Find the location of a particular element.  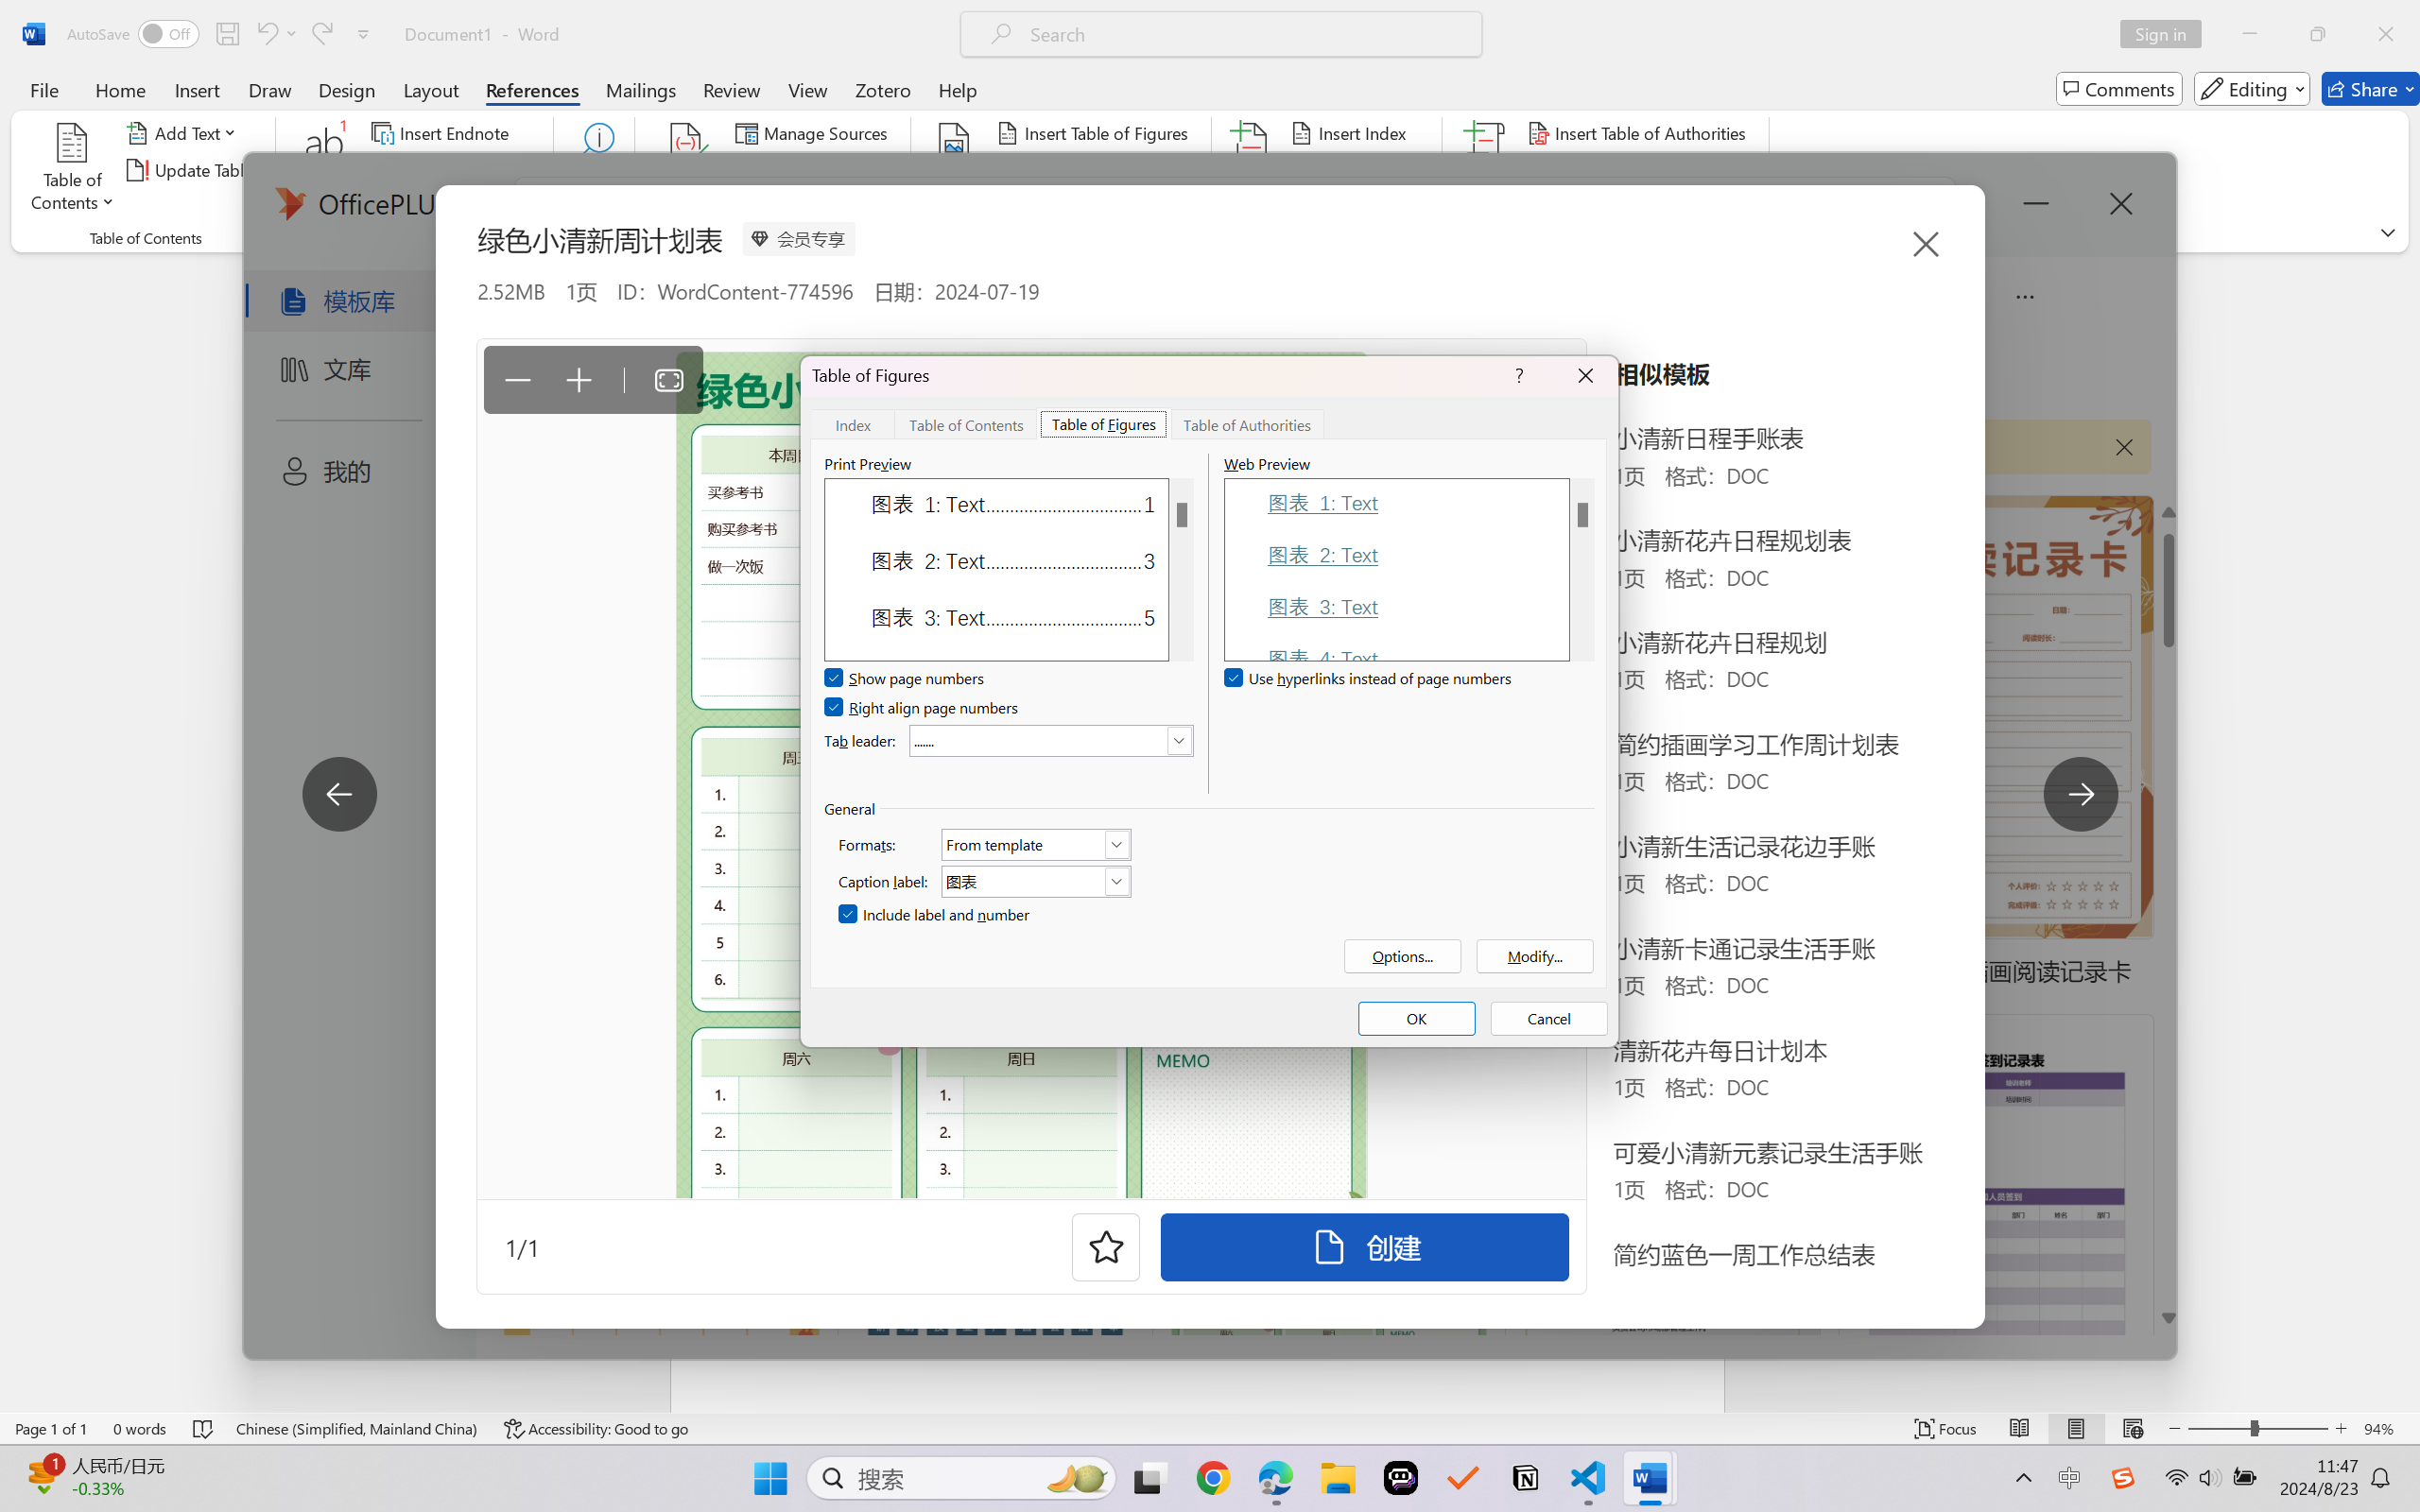

Show page numbers is located at coordinates (906, 679).